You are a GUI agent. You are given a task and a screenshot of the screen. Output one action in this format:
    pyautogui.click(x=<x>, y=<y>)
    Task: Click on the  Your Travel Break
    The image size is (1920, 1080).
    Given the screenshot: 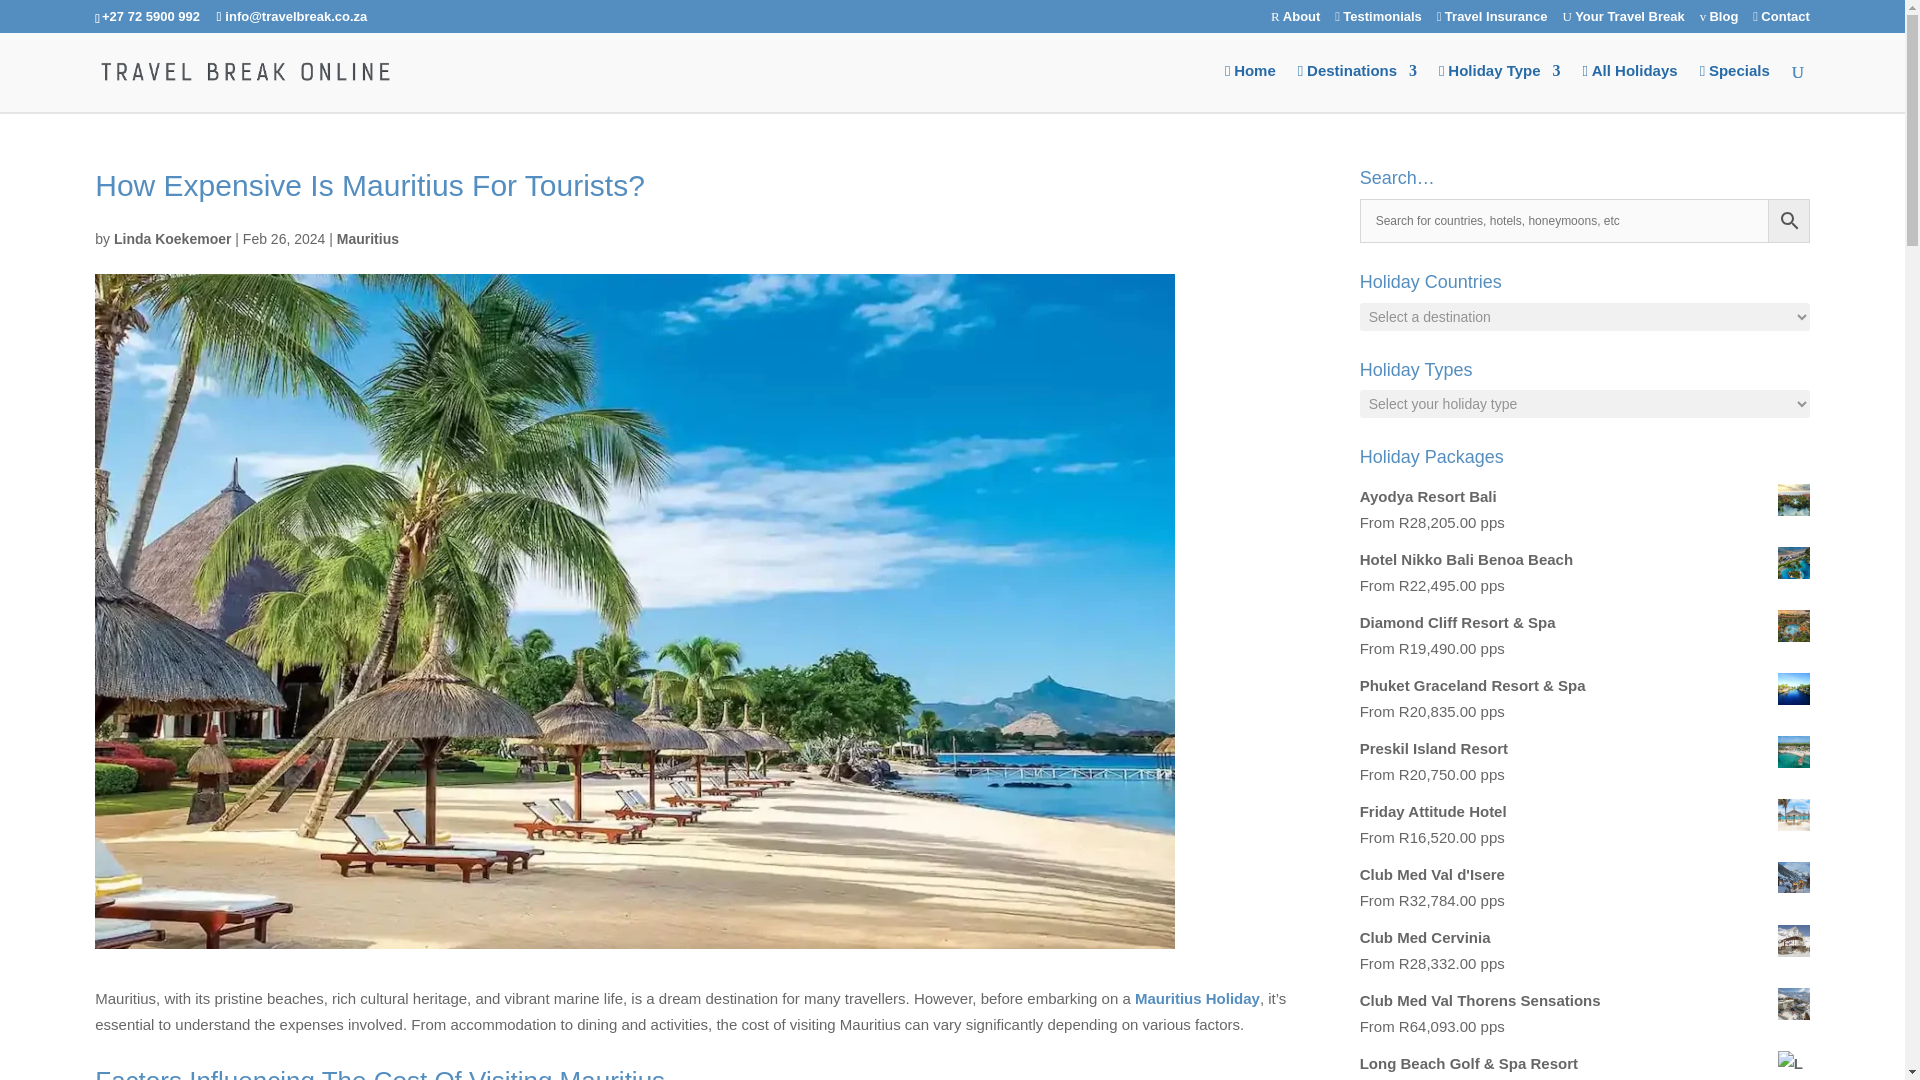 What is the action you would take?
    pyautogui.click(x=1622, y=21)
    